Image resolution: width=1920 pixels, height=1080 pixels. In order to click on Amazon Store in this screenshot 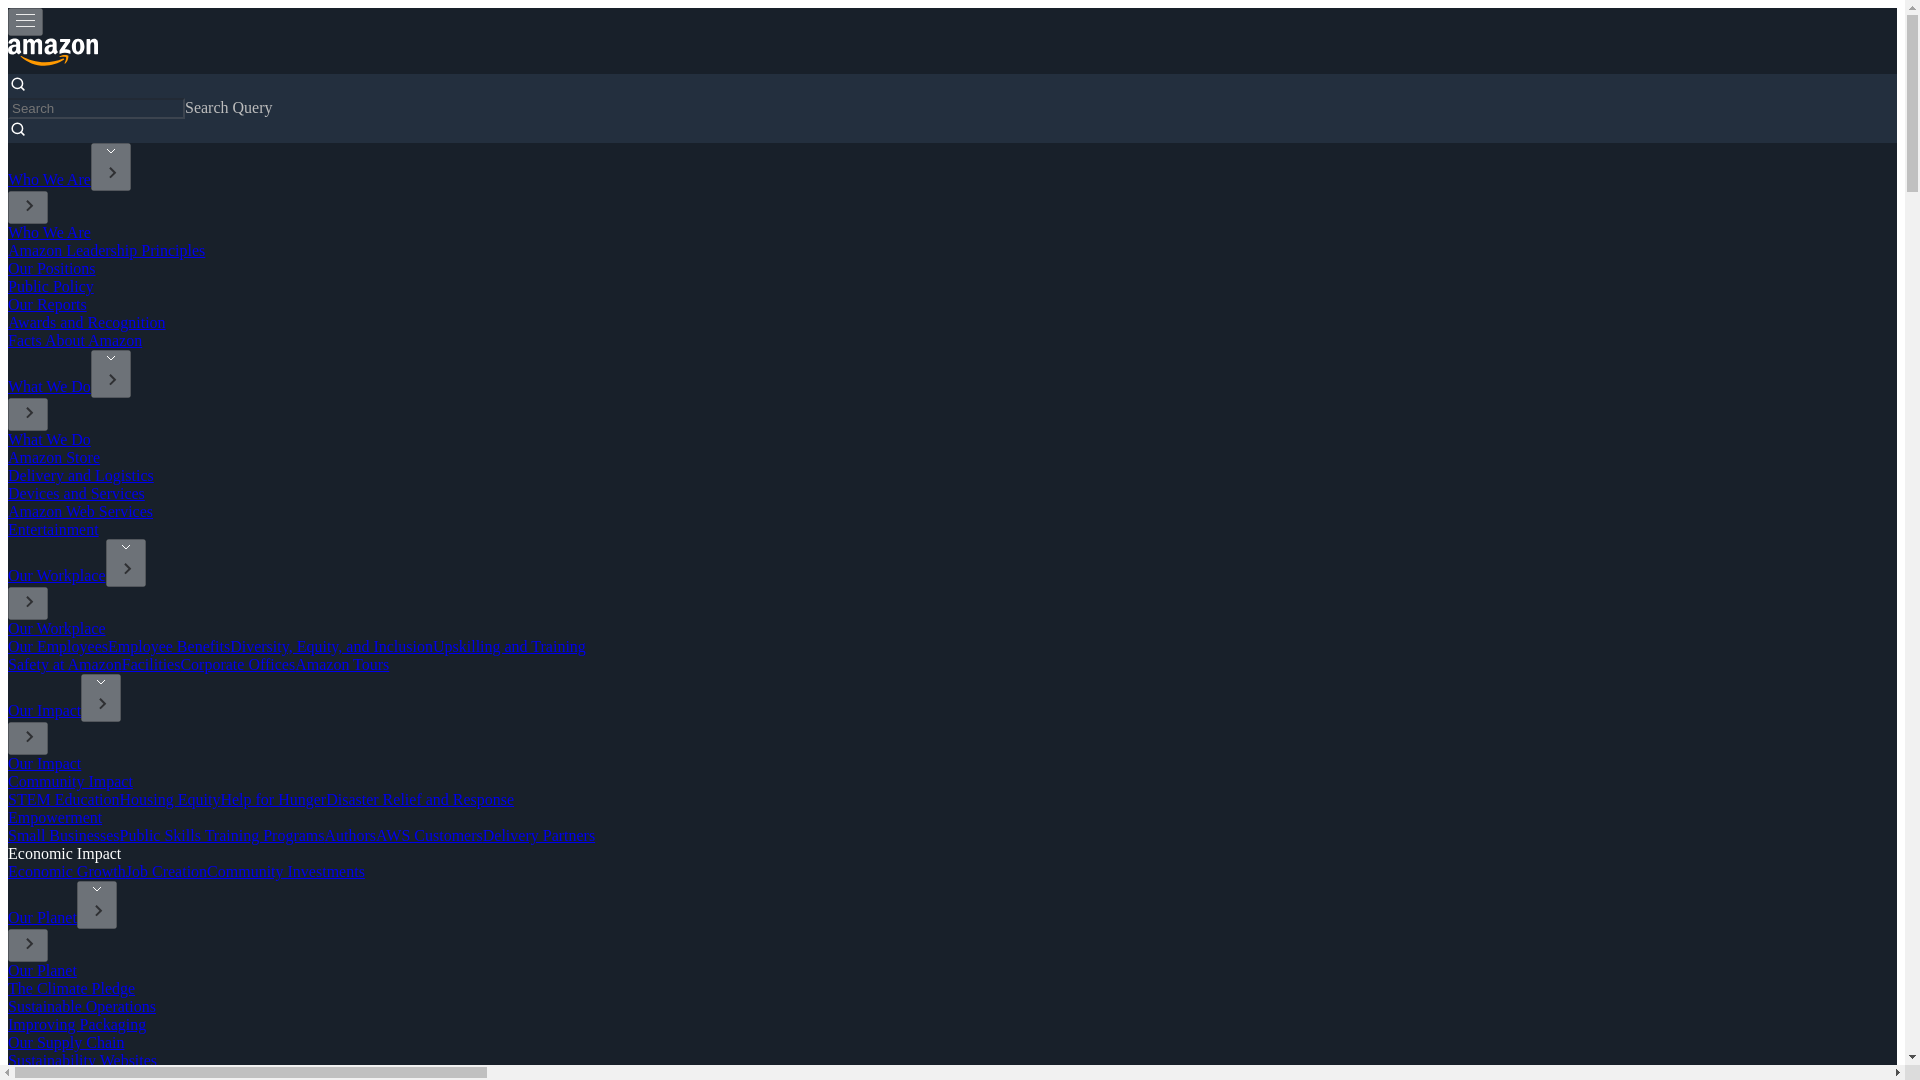, I will do `click(53, 457)`.